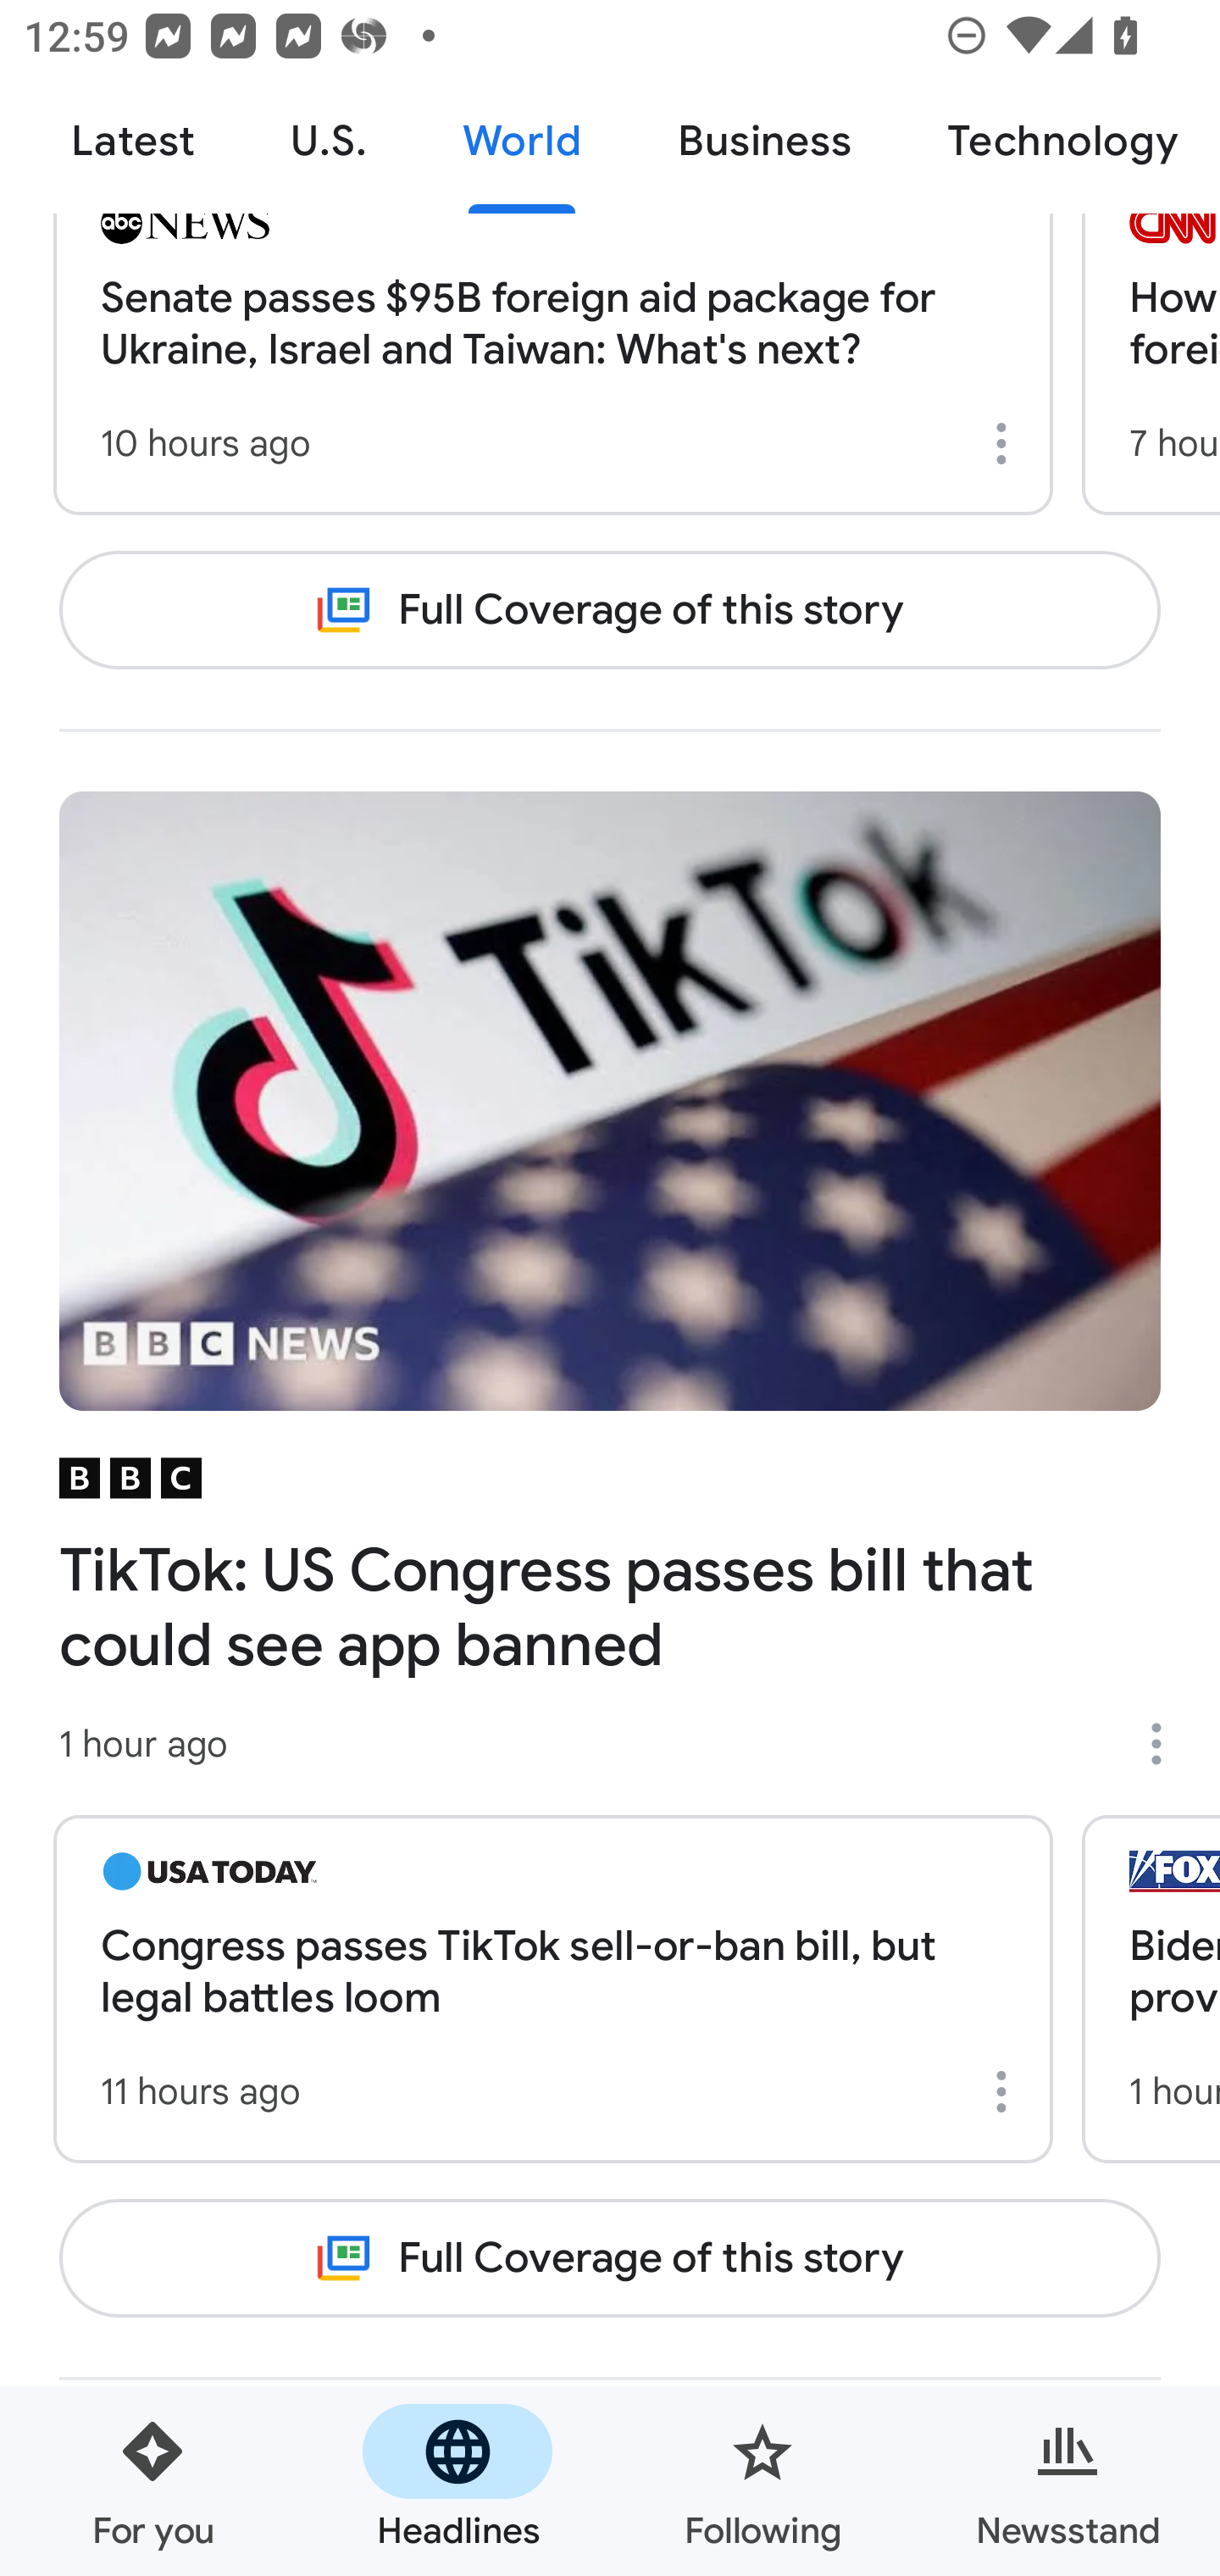 This screenshot has width=1220, height=2576. Describe the element at coordinates (1006, 2091) in the screenshot. I see `More options` at that location.